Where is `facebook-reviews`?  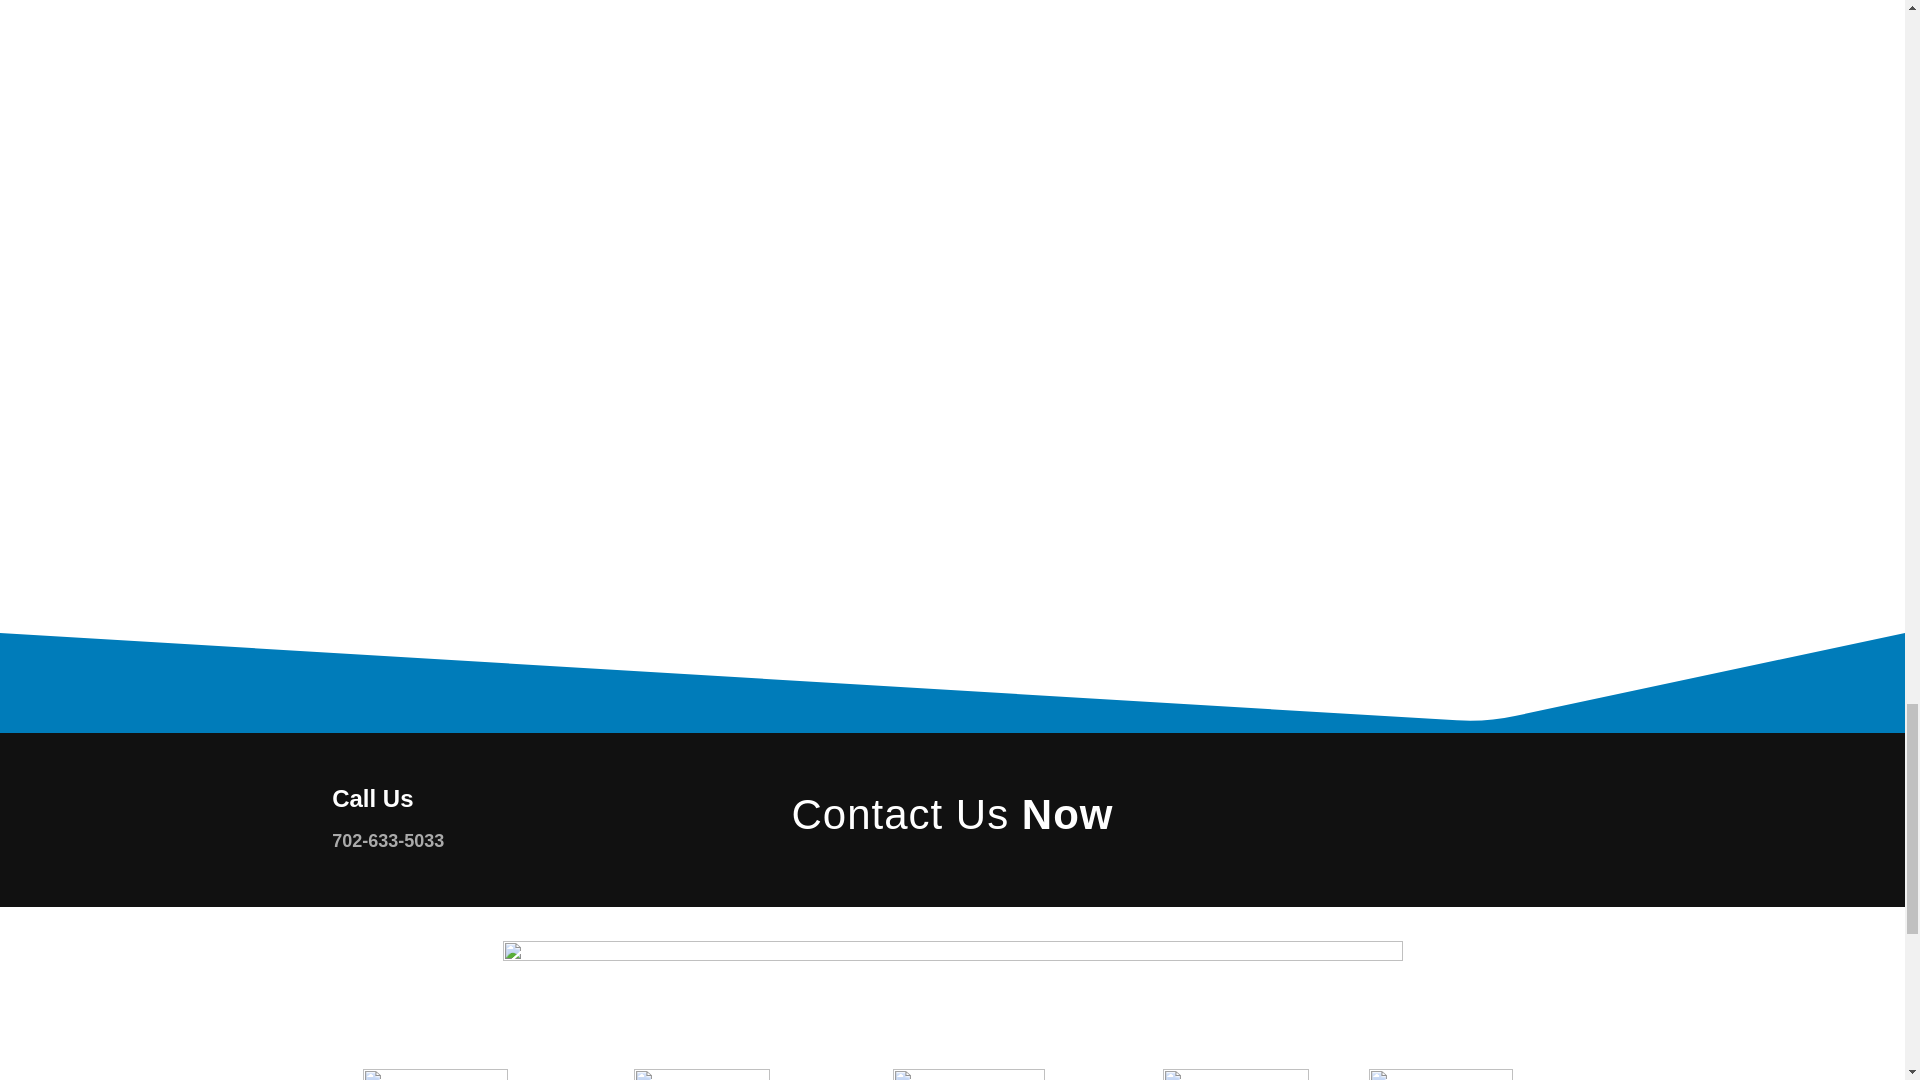 facebook-reviews is located at coordinates (1440, 1074).